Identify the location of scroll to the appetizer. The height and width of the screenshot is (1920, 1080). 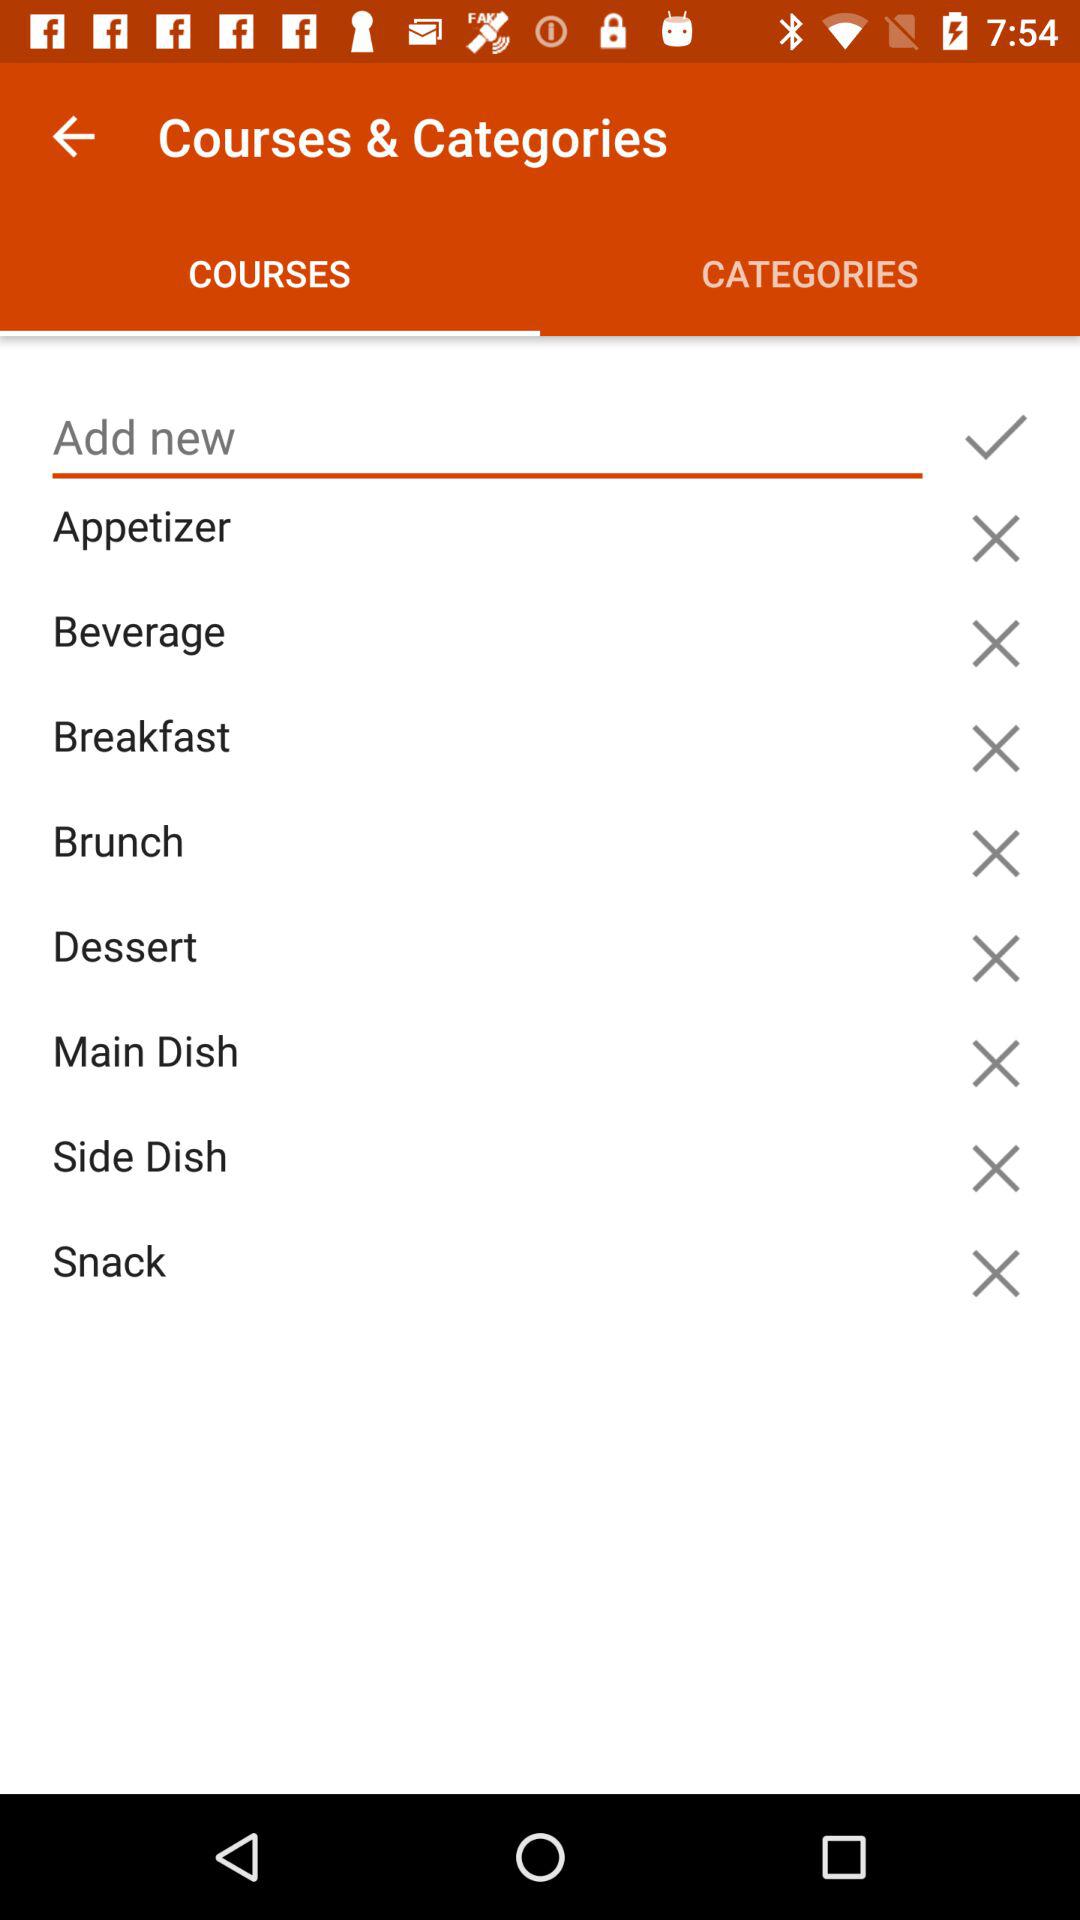
(492, 548).